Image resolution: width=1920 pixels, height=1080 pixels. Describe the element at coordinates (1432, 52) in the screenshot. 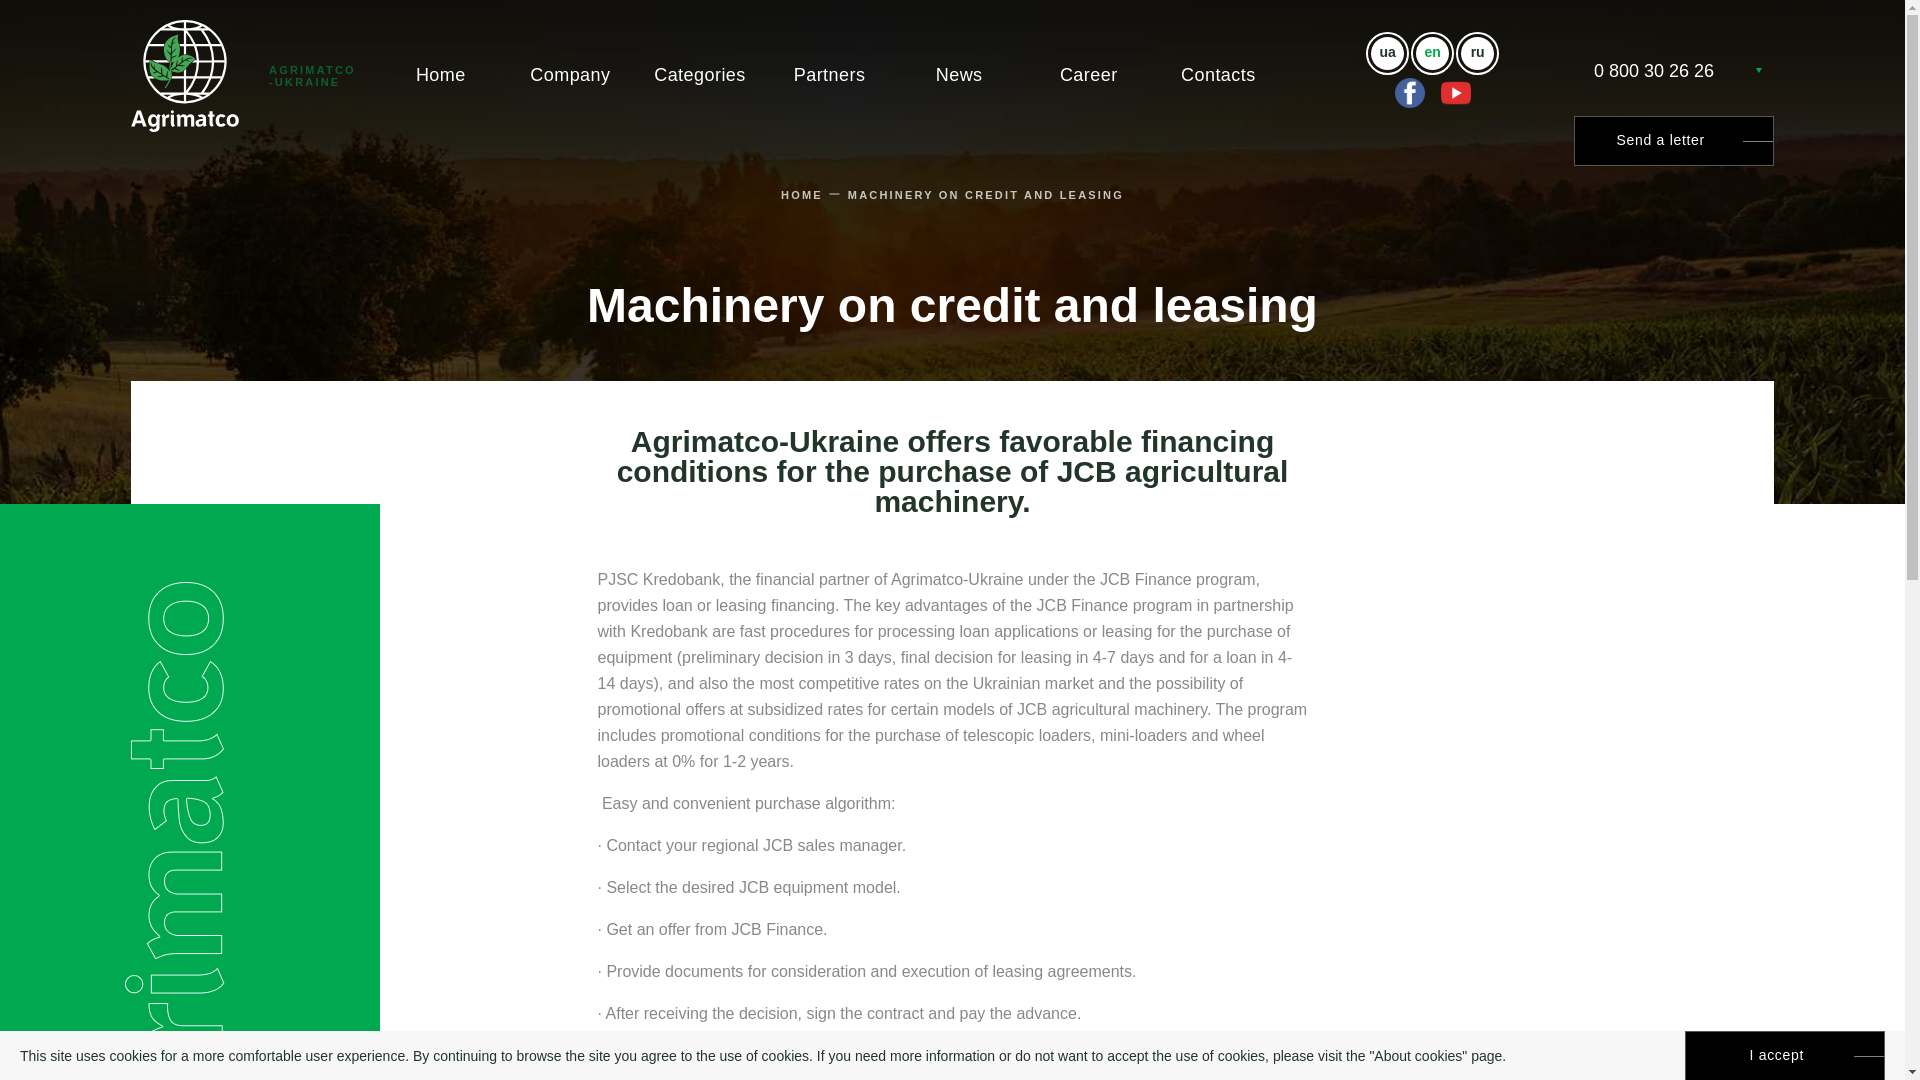

I see `en` at that location.